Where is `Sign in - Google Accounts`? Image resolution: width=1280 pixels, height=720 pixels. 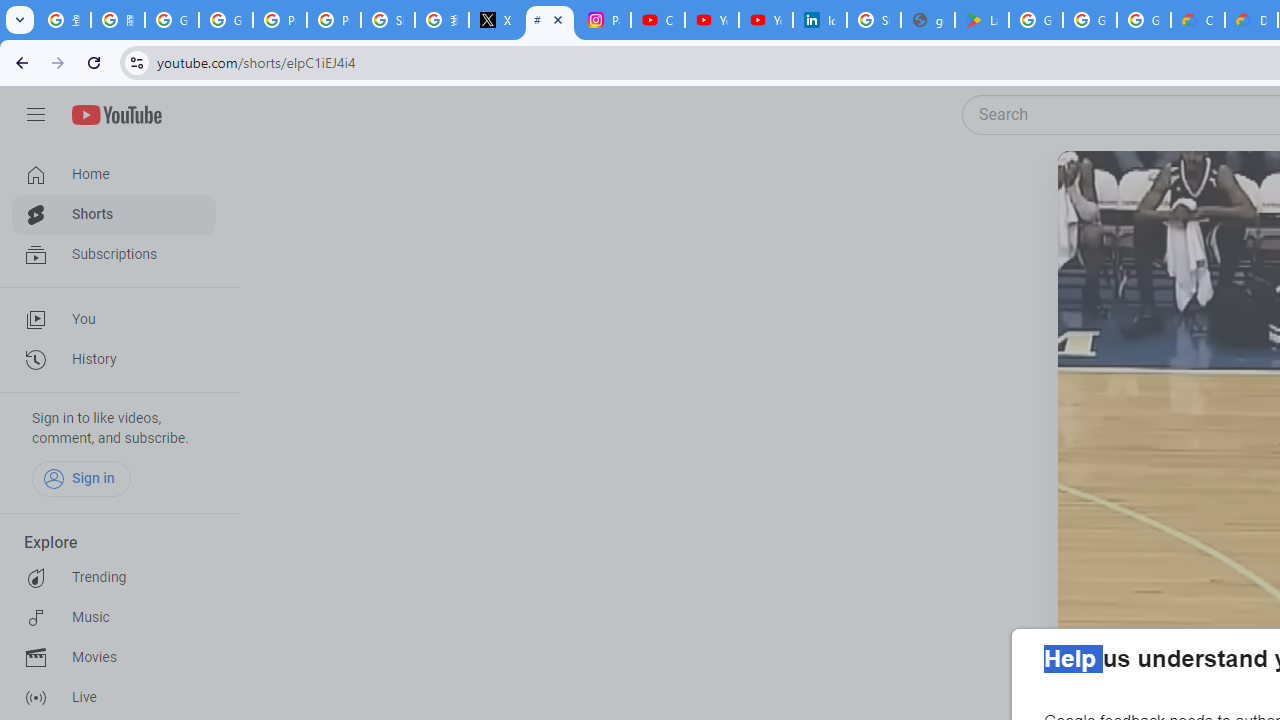
Sign in - Google Accounts is located at coordinates (388, 20).